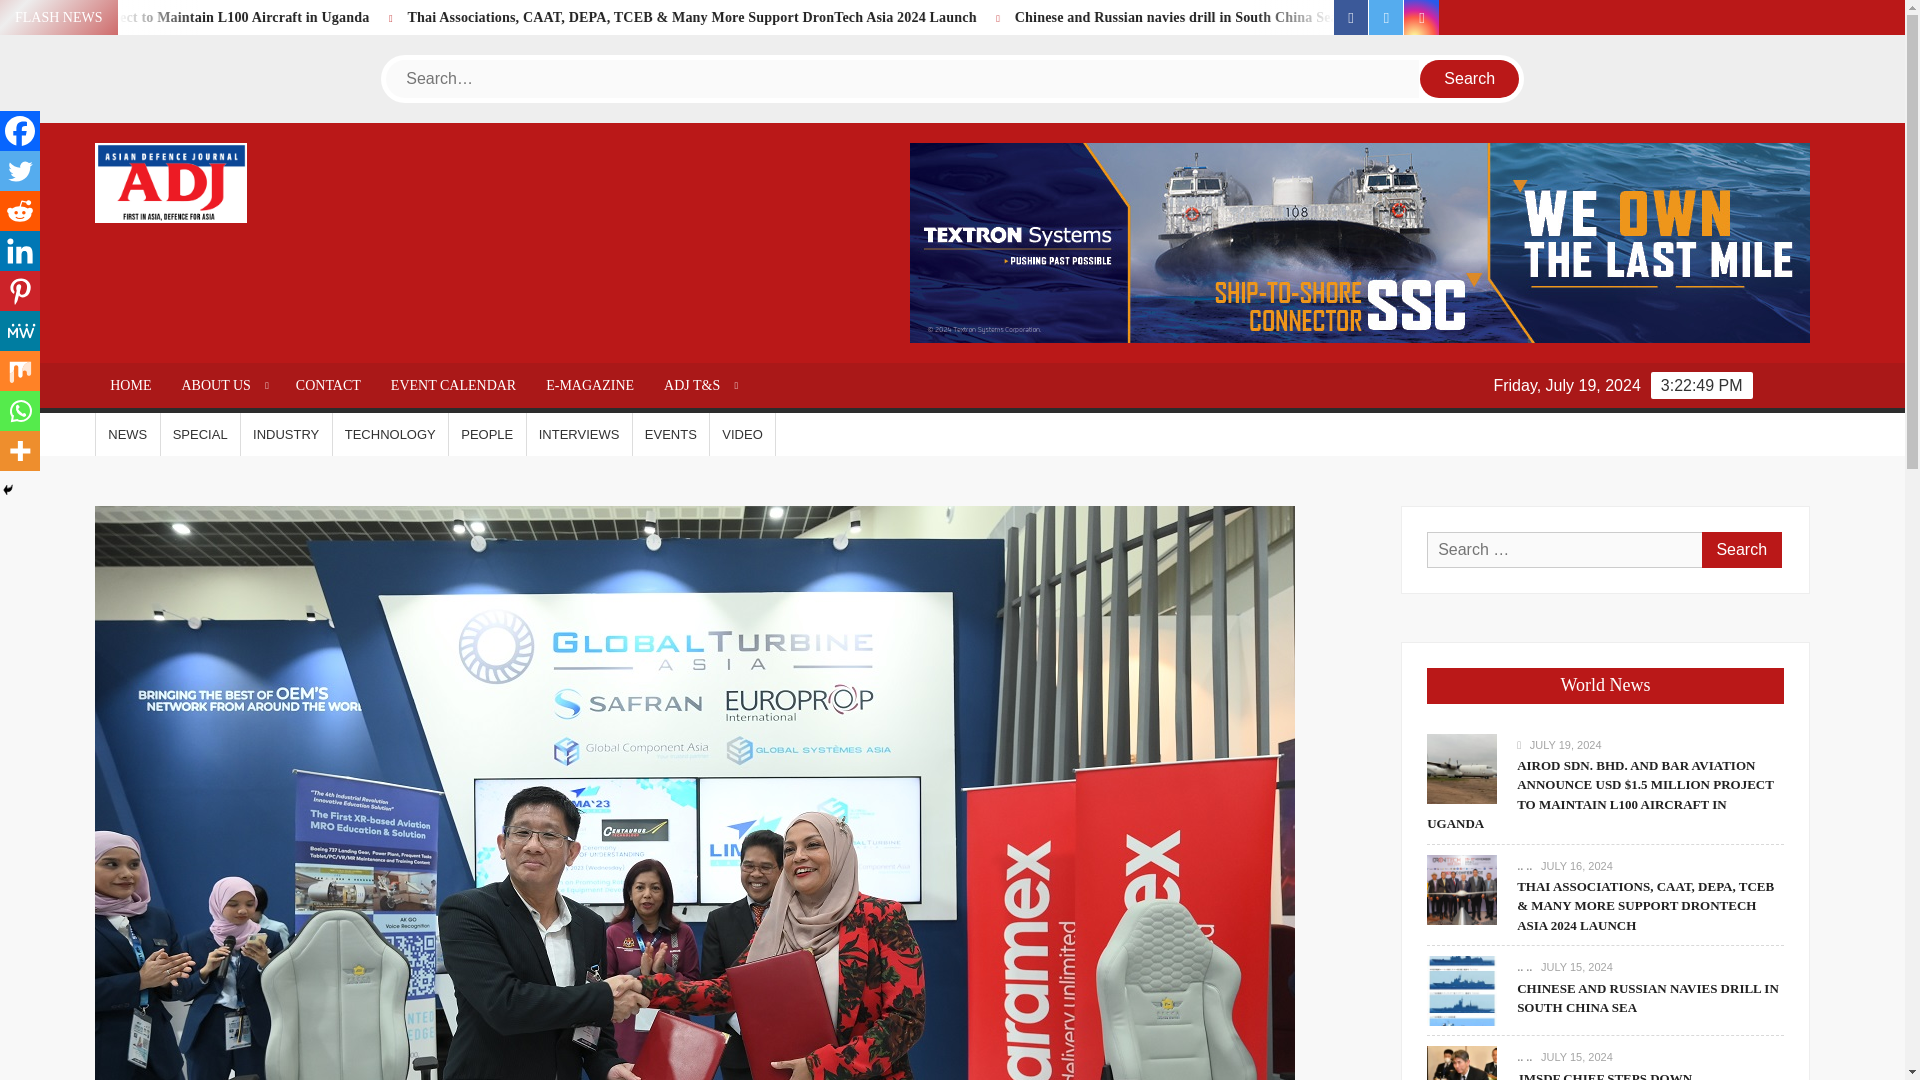  I want to click on Chinese and Russian navies drill in South China Sea, so click(1383, 16).